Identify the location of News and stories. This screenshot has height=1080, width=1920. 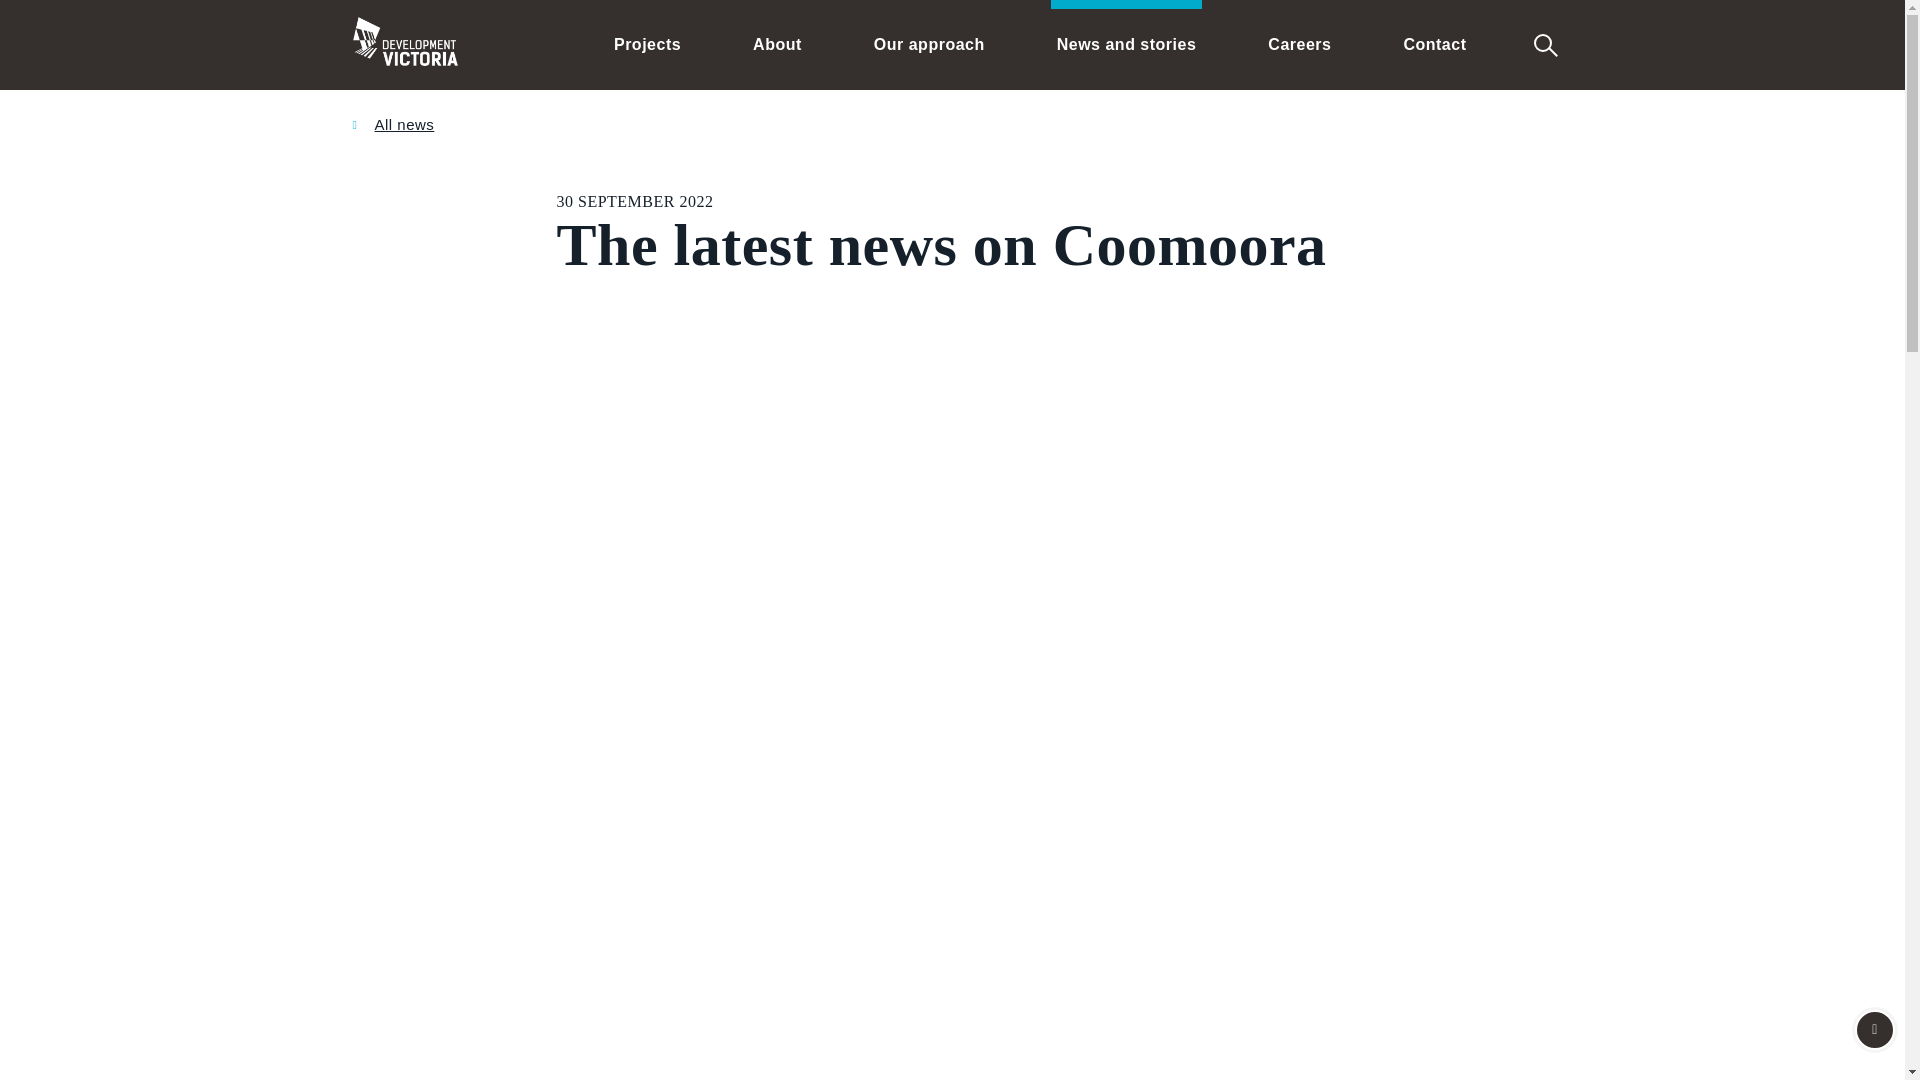
(1126, 44).